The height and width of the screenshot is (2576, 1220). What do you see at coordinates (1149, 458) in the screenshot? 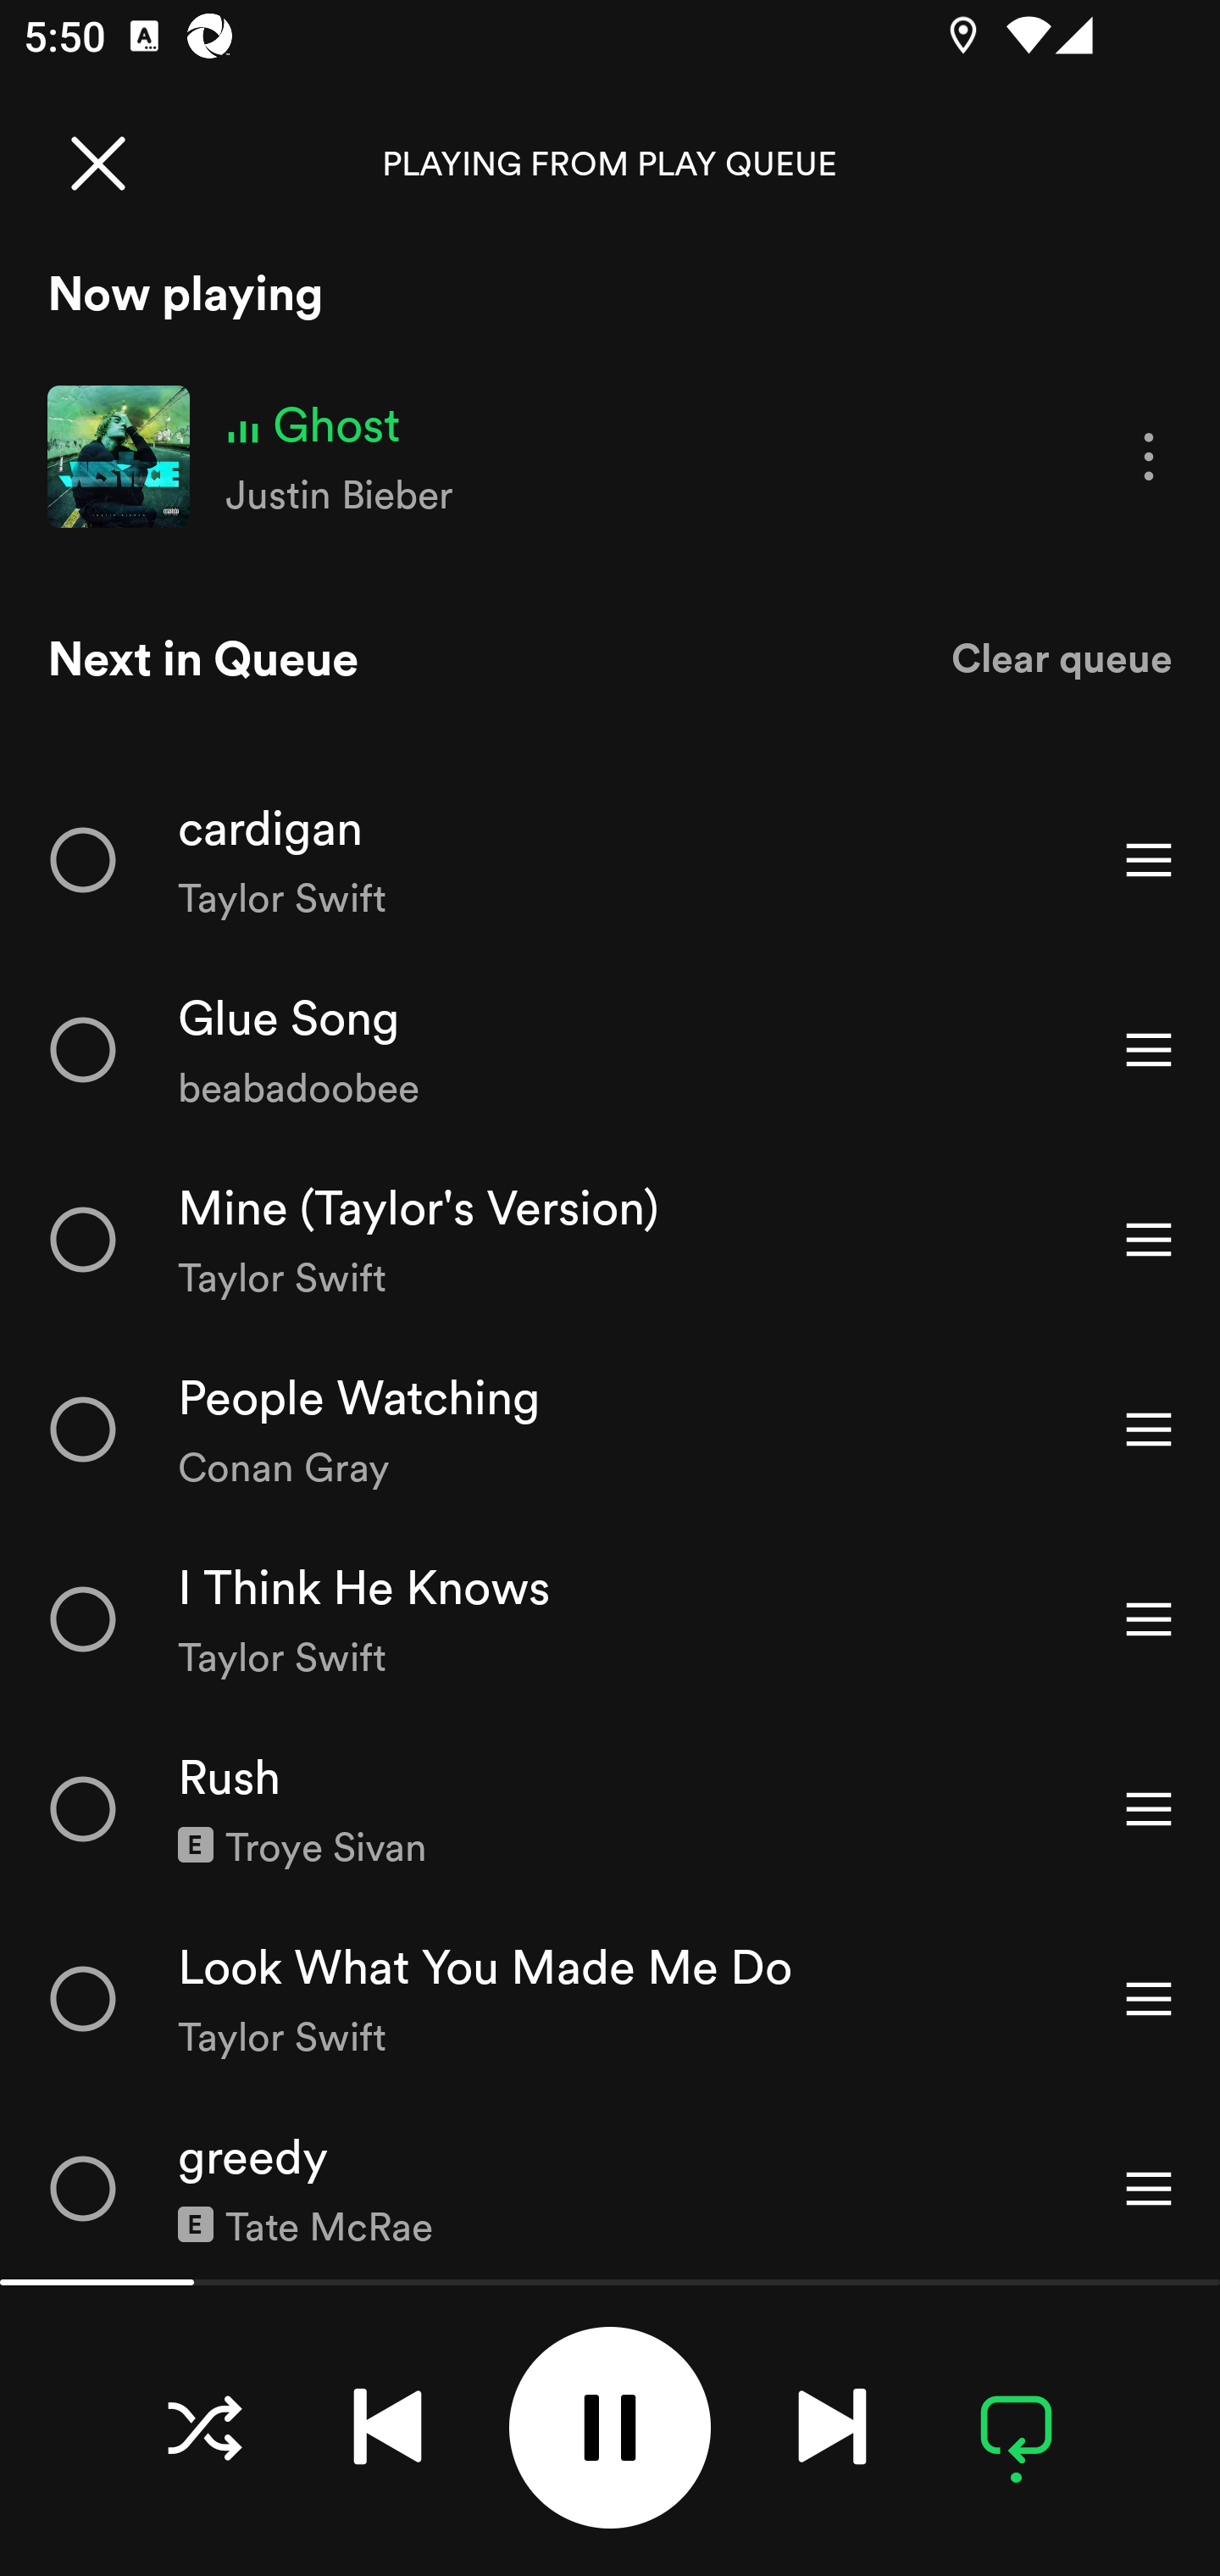
I see `More options for song Ghost` at bounding box center [1149, 458].